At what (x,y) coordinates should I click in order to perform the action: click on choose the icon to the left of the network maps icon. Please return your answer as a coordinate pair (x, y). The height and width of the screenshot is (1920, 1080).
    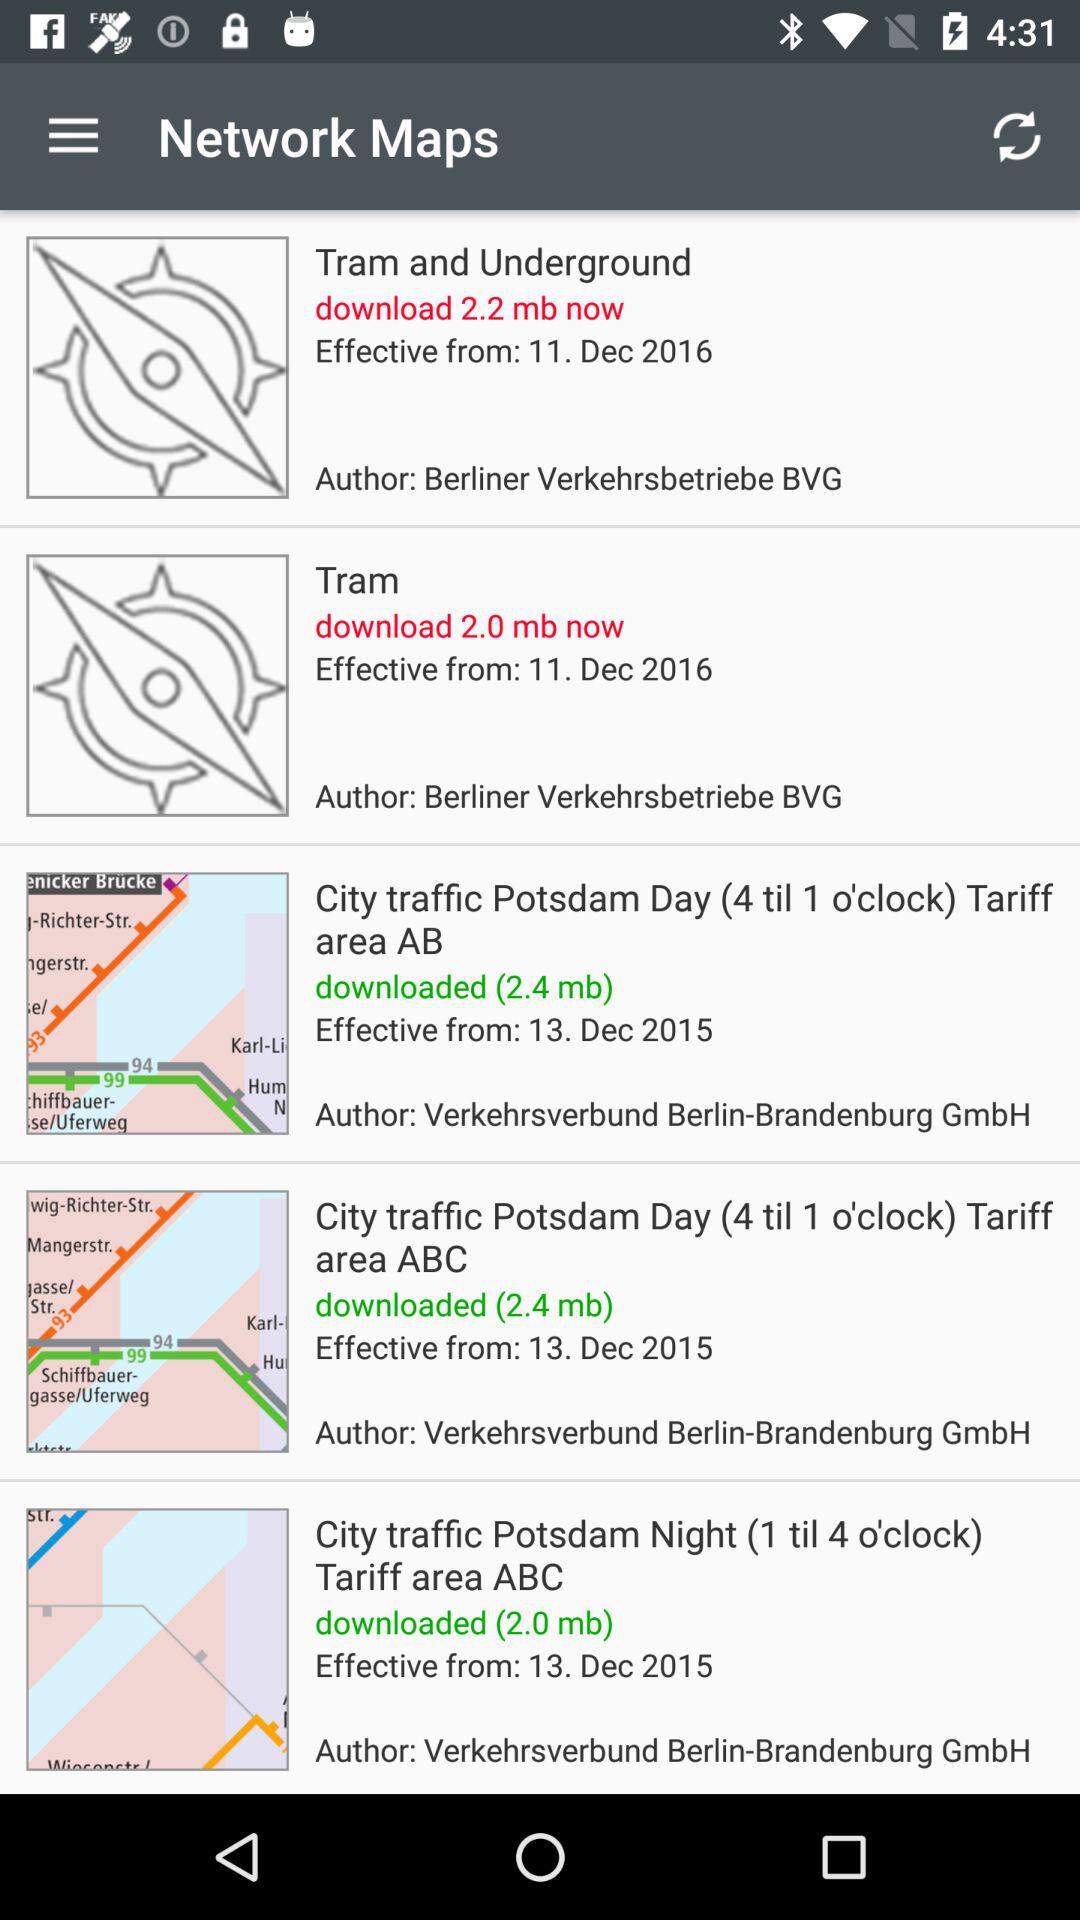
    Looking at the image, I should click on (73, 136).